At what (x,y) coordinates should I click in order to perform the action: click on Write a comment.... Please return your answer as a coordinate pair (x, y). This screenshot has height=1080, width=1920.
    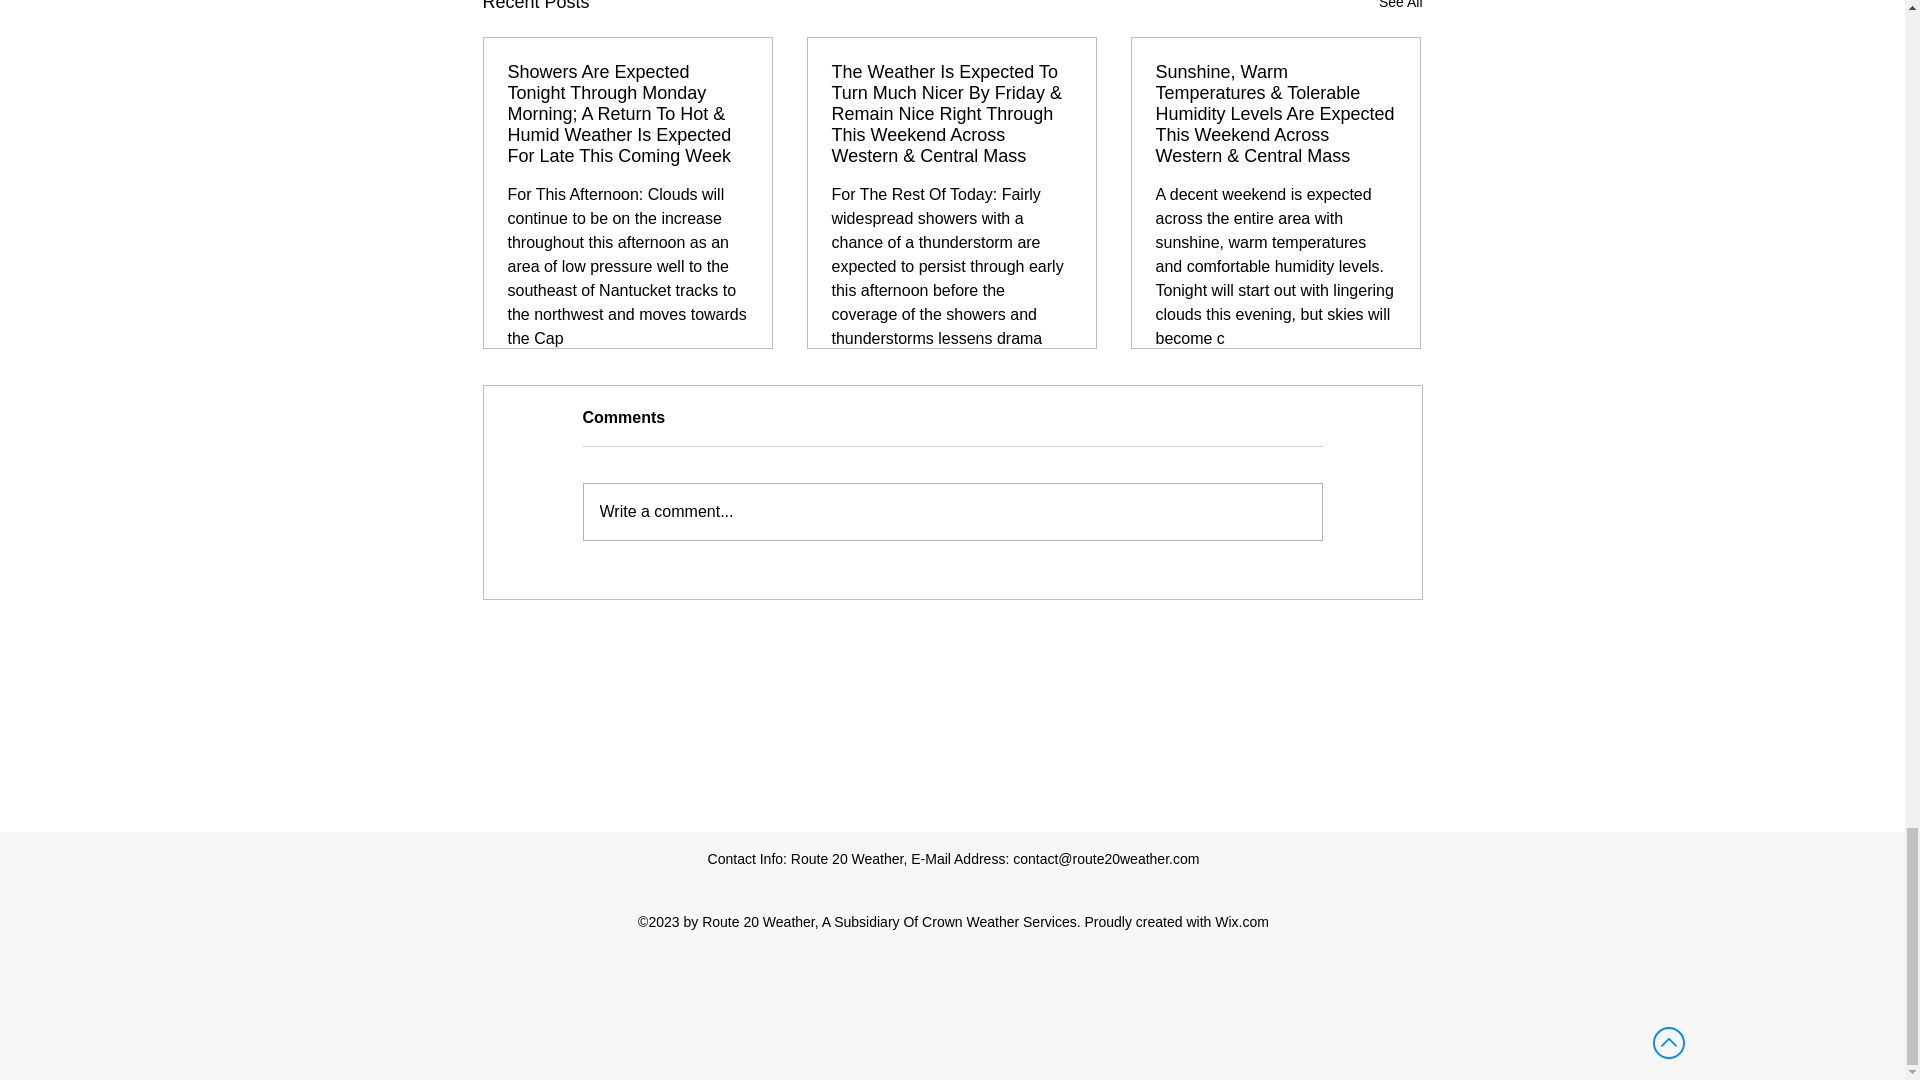
    Looking at the image, I should click on (952, 512).